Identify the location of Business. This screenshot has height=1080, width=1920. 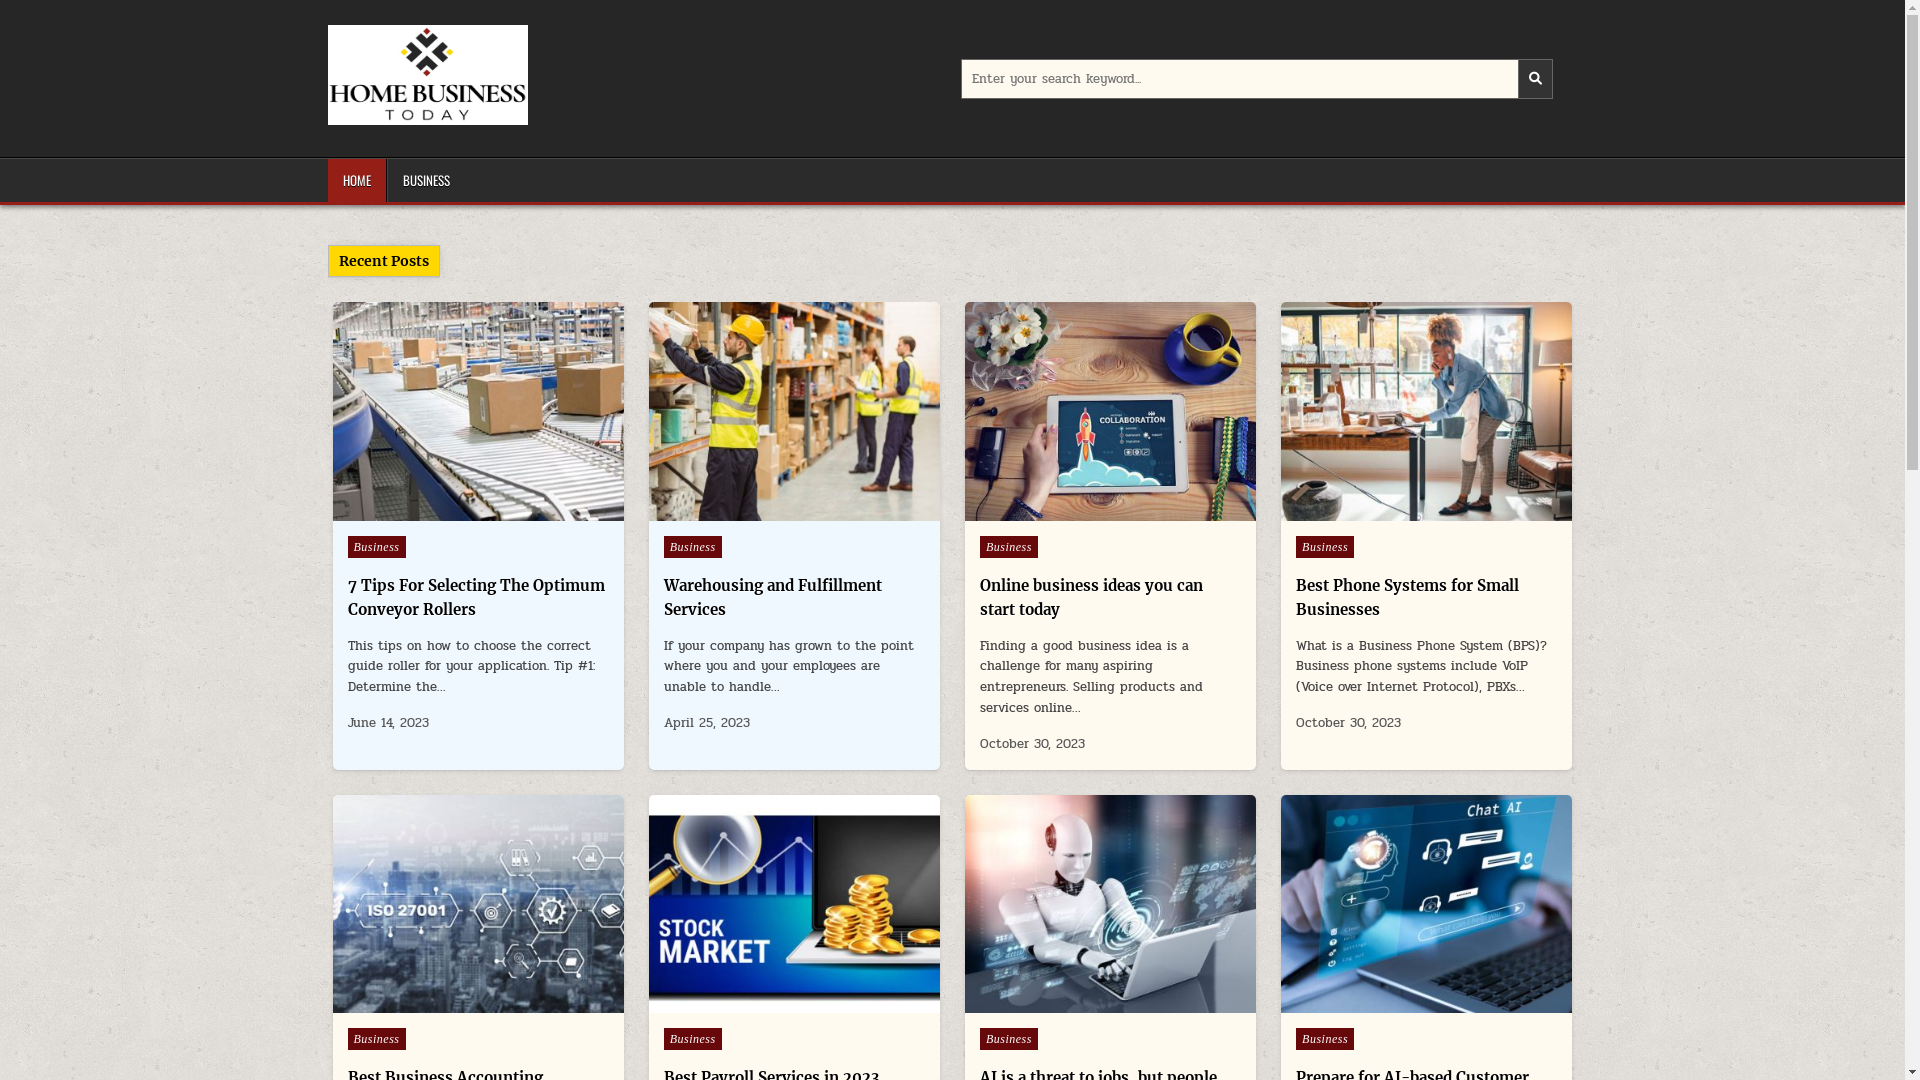
(1325, 547).